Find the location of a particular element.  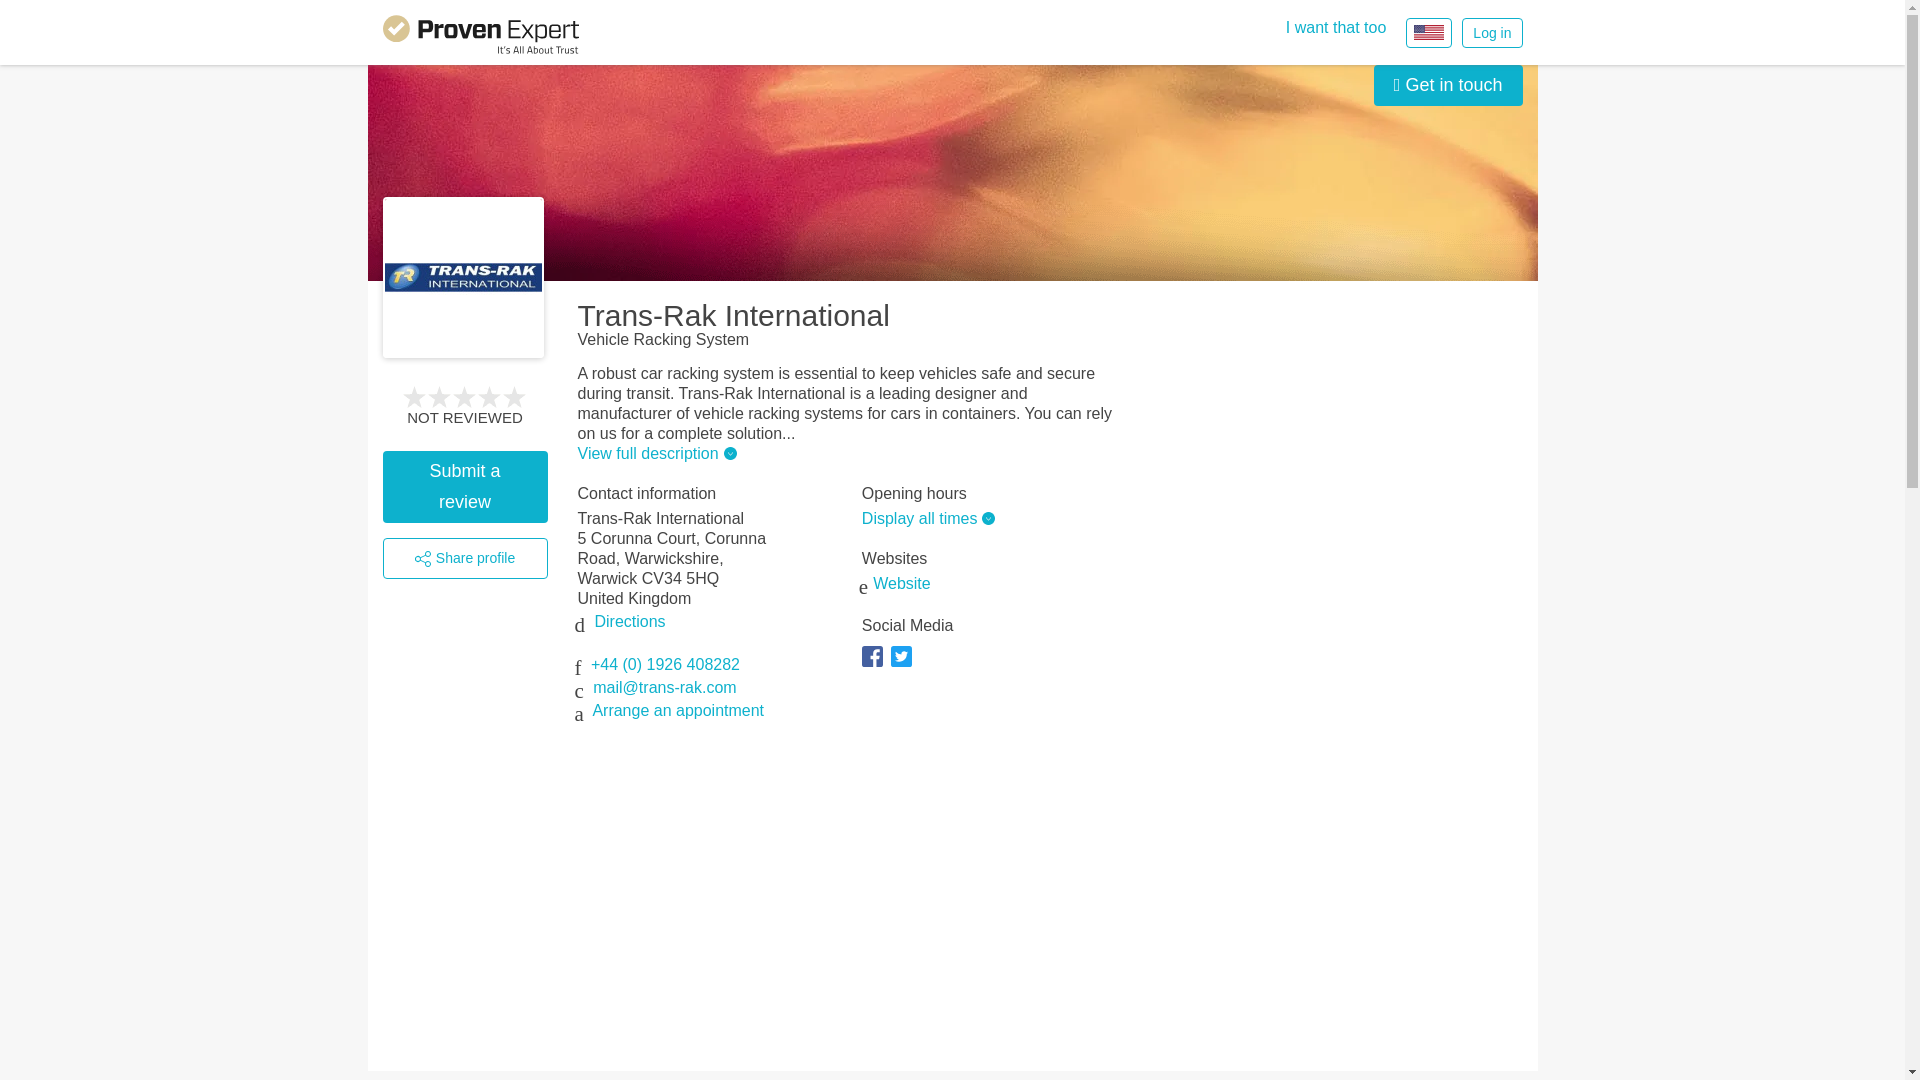

Arrange an appointment is located at coordinates (678, 710).